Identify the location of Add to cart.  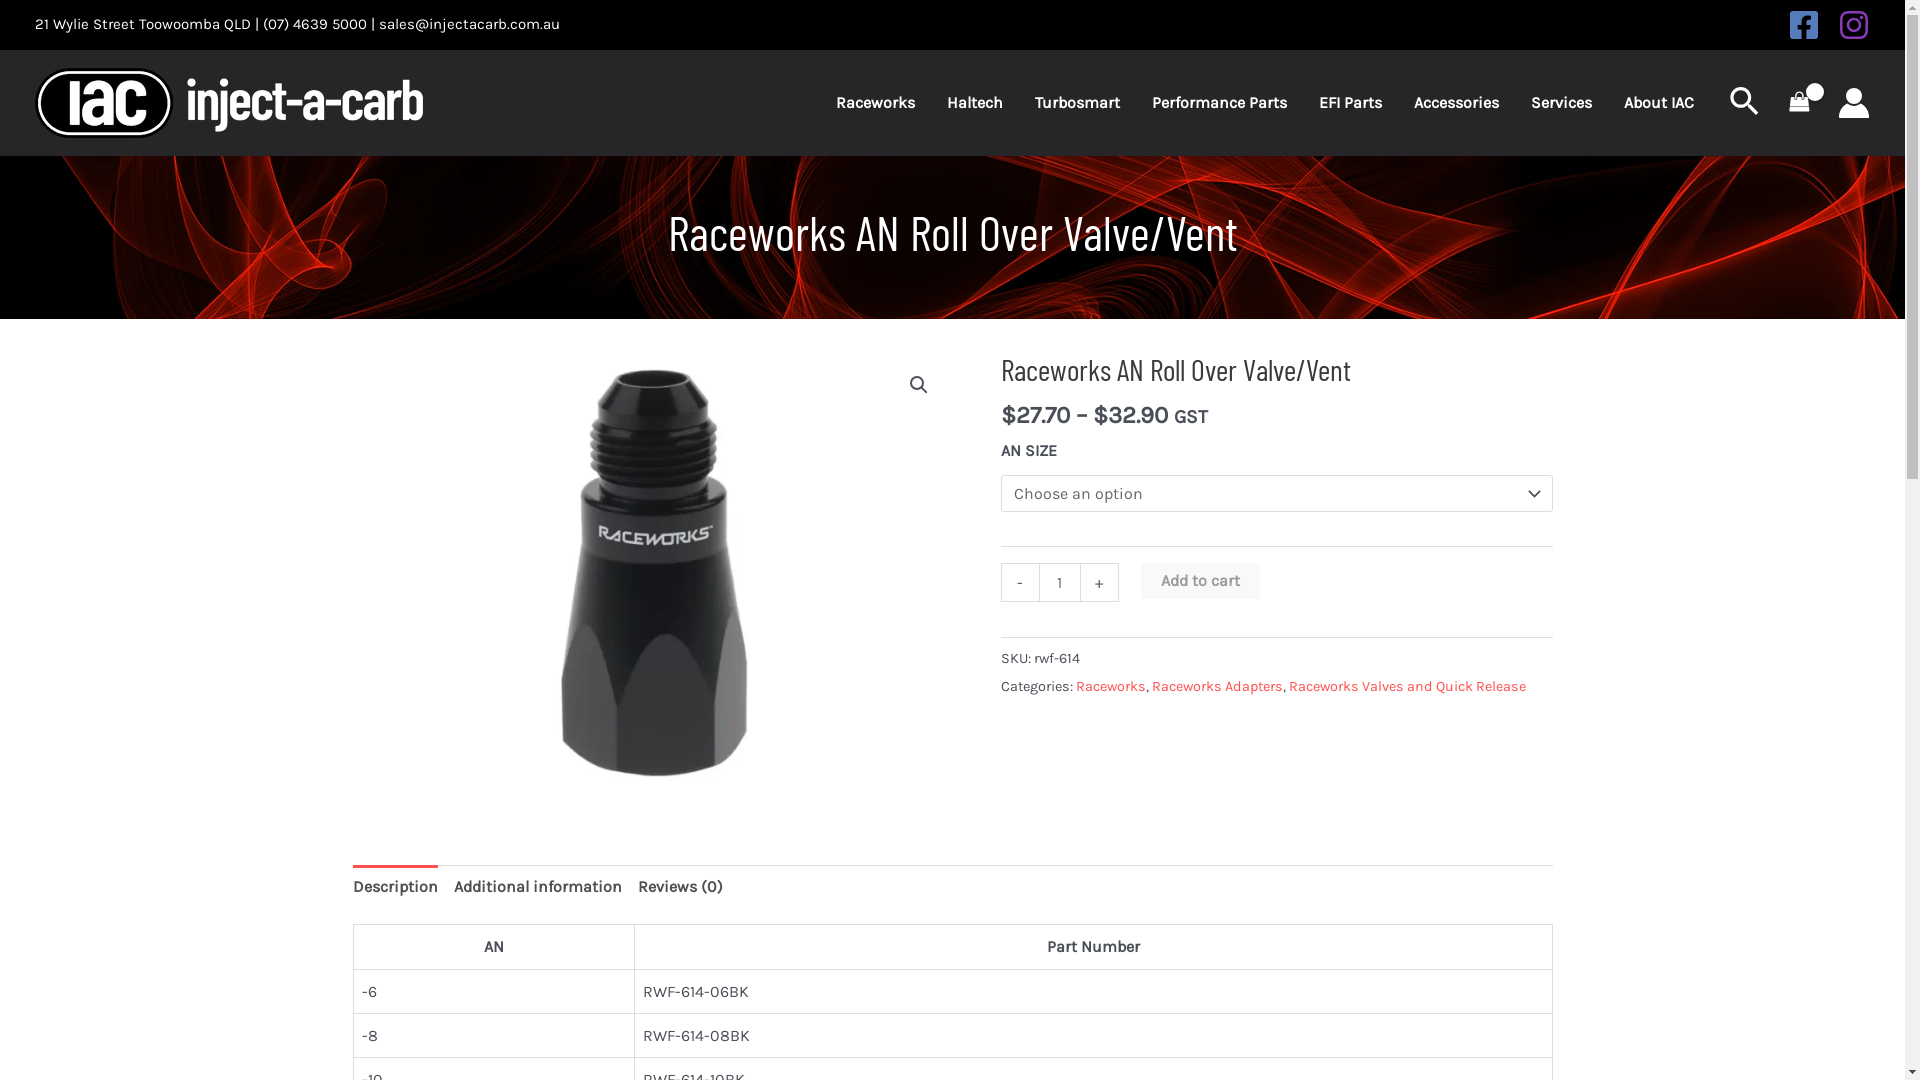
(1200, 581).